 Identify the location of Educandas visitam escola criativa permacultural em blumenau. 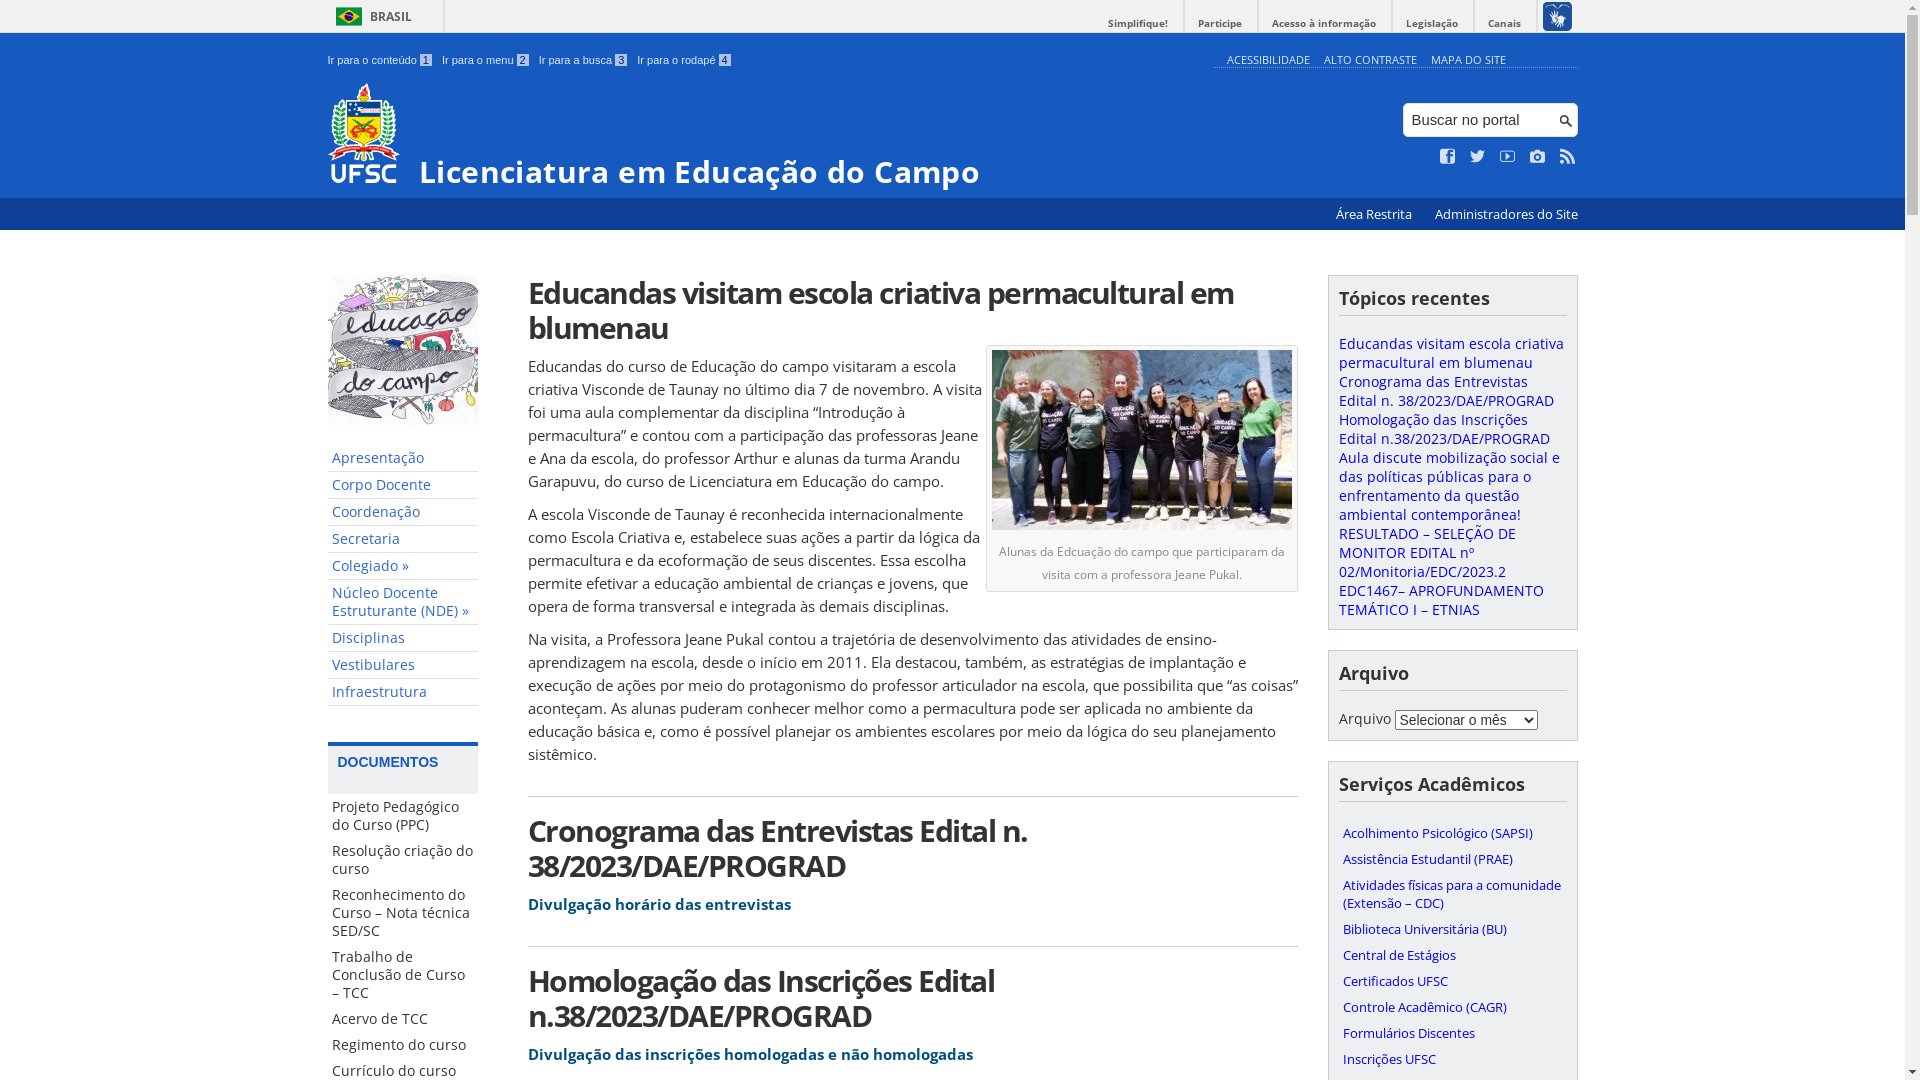
(913, 310).